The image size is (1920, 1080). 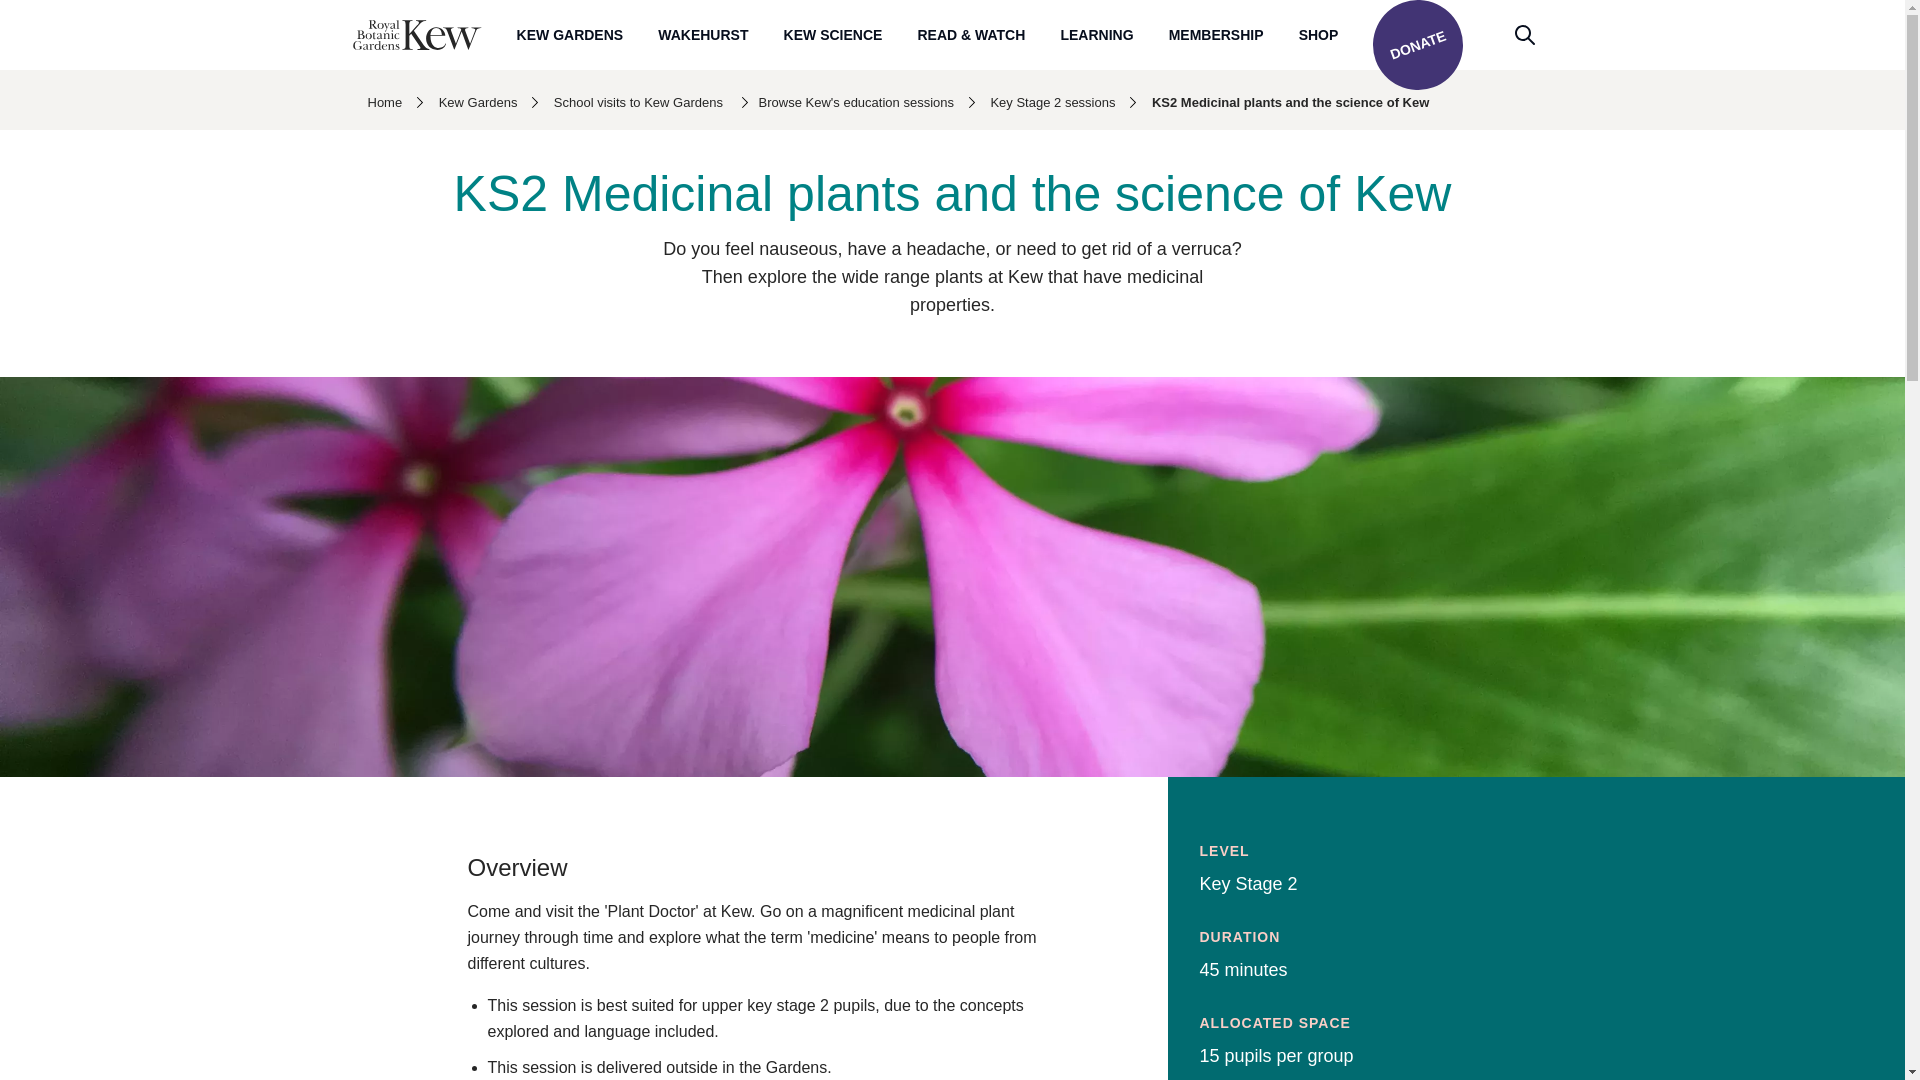 What do you see at coordinates (703, 34) in the screenshot?
I see `Wakehurst` at bounding box center [703, 34].